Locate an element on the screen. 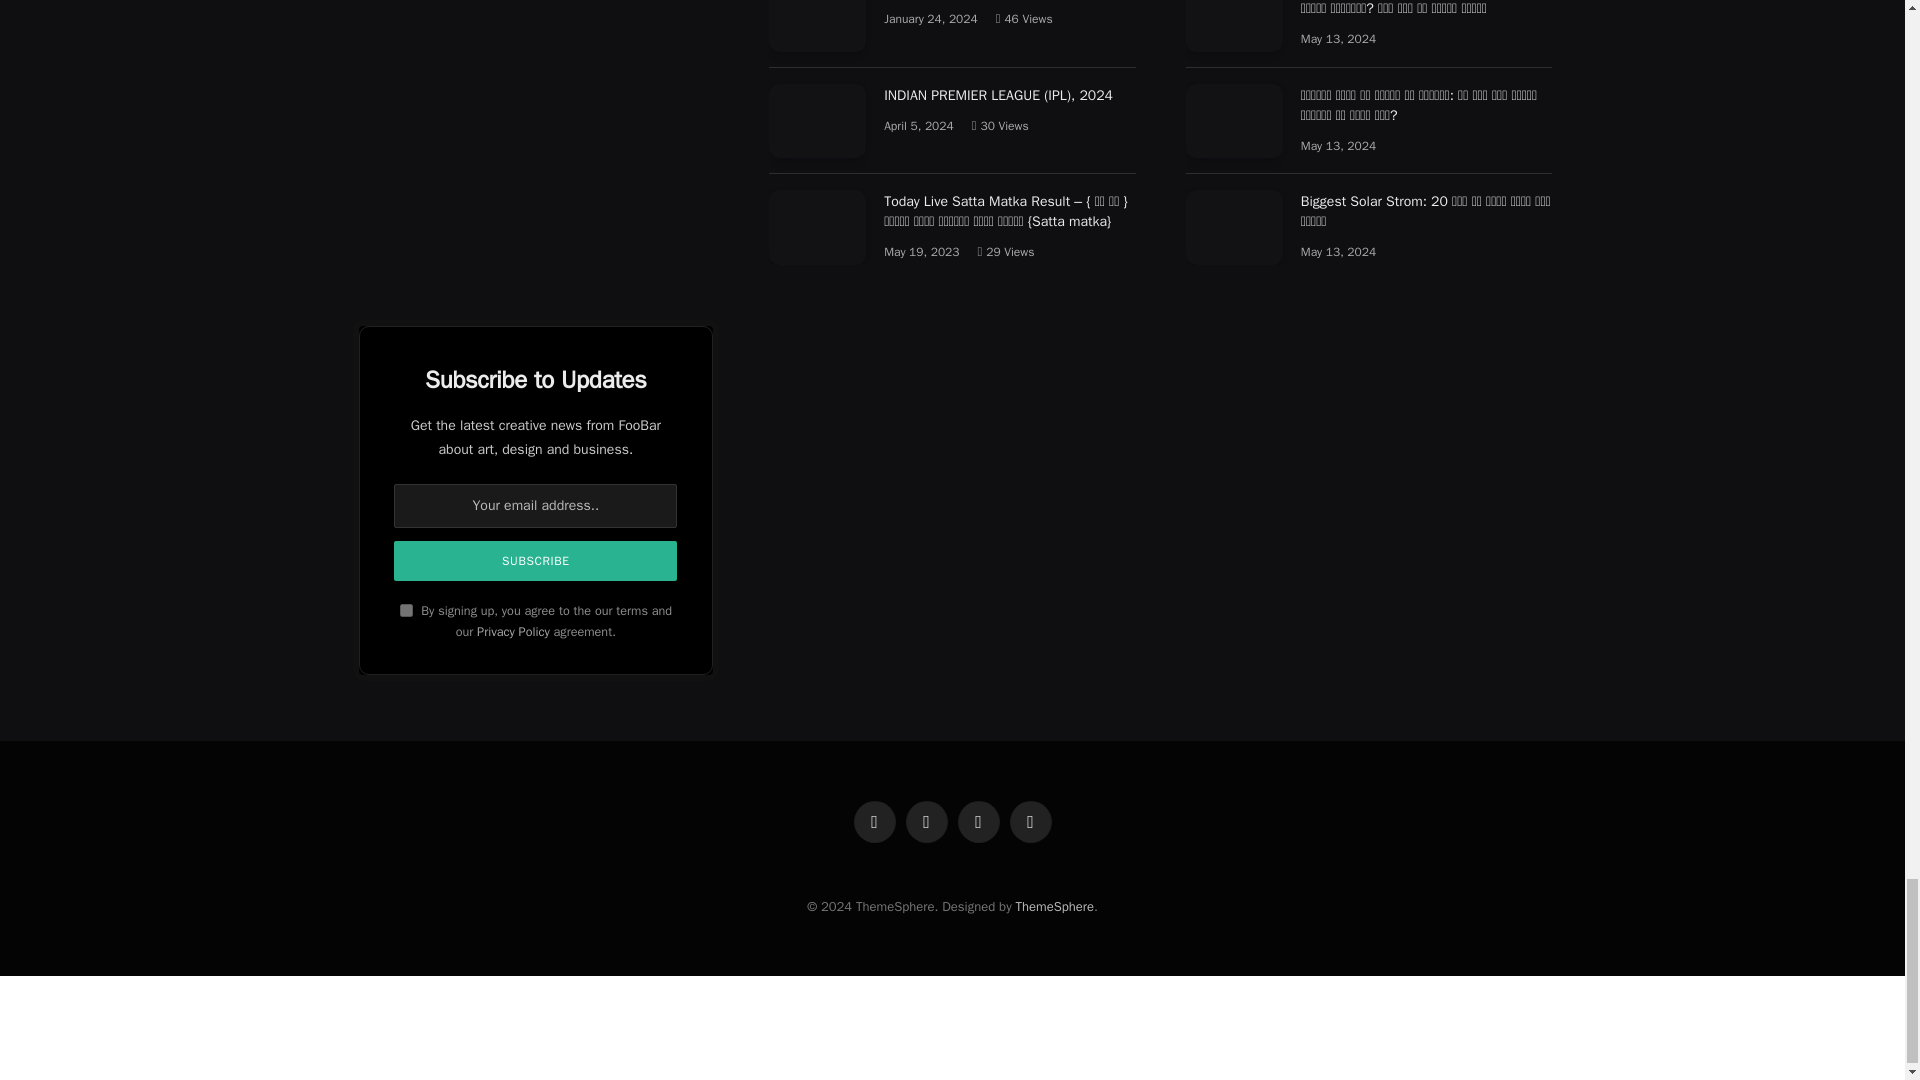  on is located at coordinates (406, 610).